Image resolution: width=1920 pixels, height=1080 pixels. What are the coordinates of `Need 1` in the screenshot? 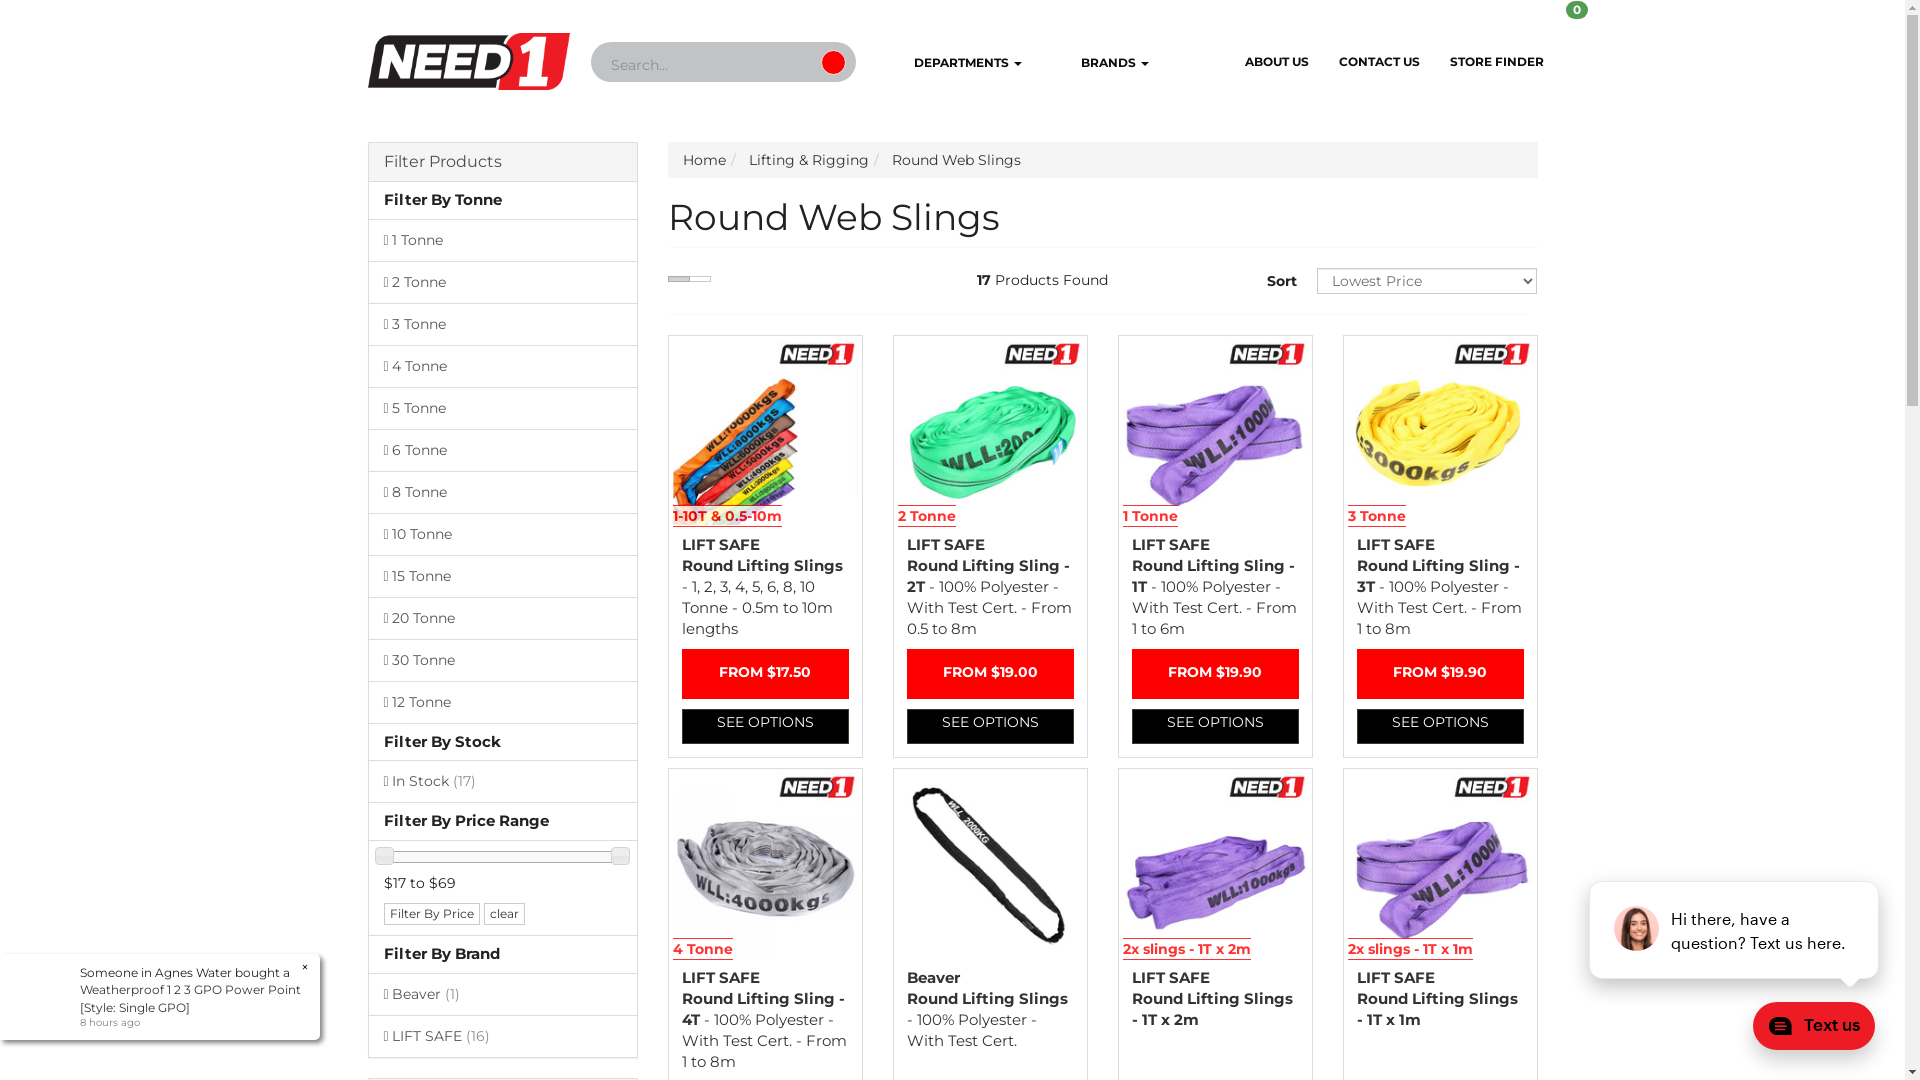 It's located at (470, 55).